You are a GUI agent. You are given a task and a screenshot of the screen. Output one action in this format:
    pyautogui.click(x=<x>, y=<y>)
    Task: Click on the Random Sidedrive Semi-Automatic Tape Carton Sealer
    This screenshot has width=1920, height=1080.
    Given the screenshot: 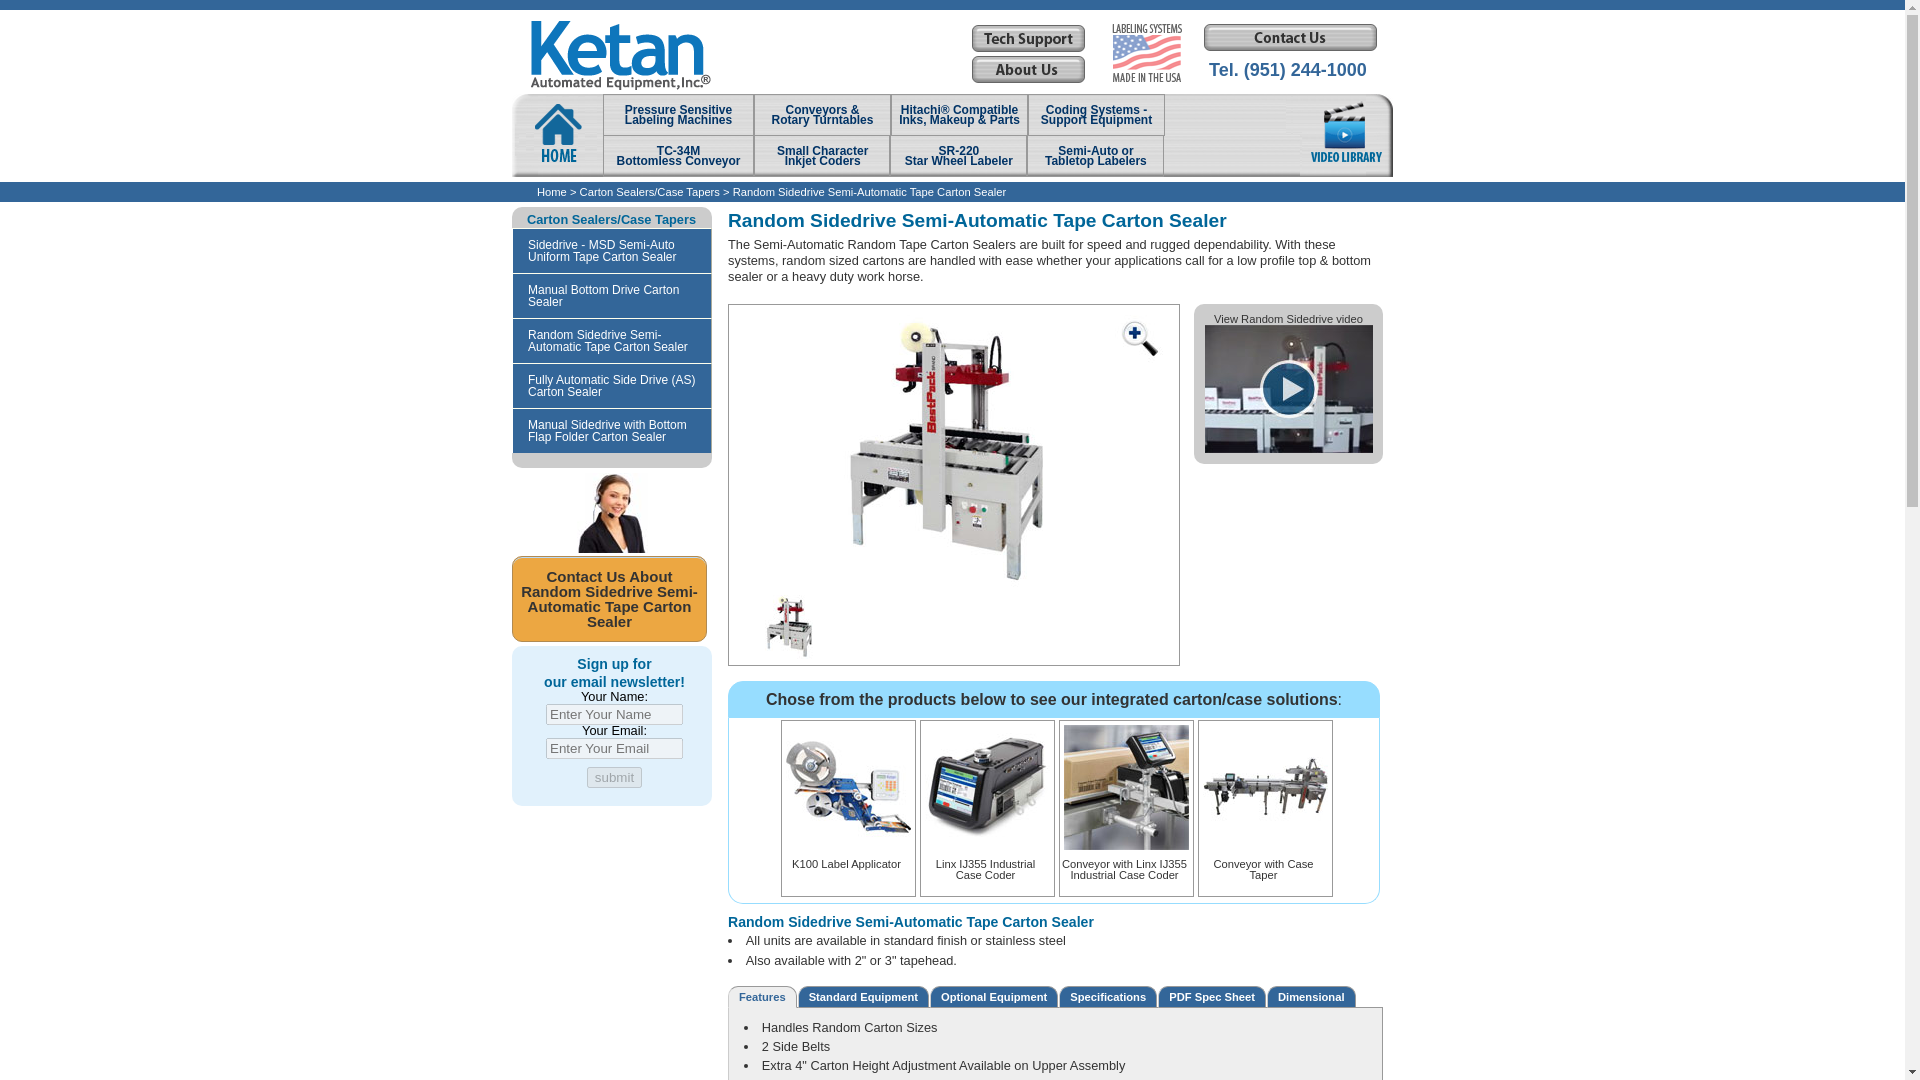 What is the action you would take?
    pyautogui.click(x=1126, y=860)
    